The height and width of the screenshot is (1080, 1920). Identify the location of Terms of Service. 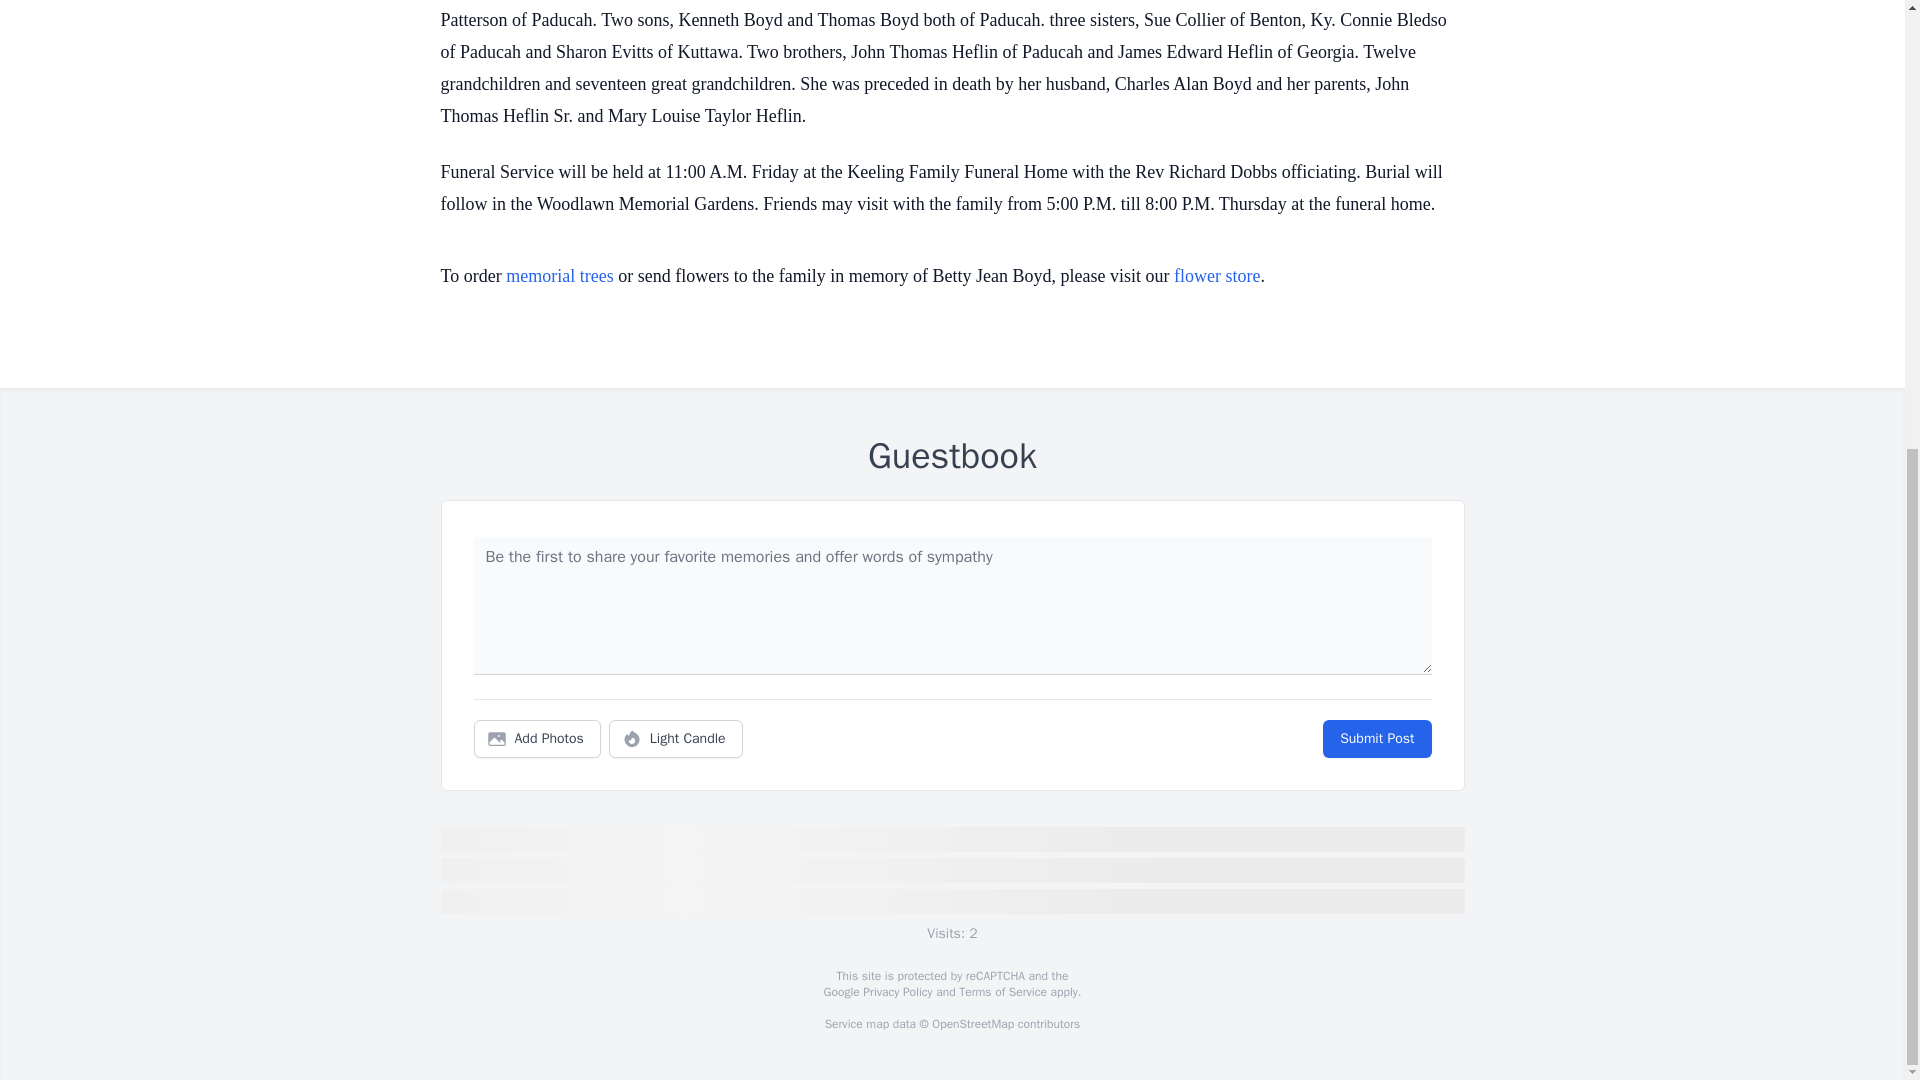
(1002, 992).